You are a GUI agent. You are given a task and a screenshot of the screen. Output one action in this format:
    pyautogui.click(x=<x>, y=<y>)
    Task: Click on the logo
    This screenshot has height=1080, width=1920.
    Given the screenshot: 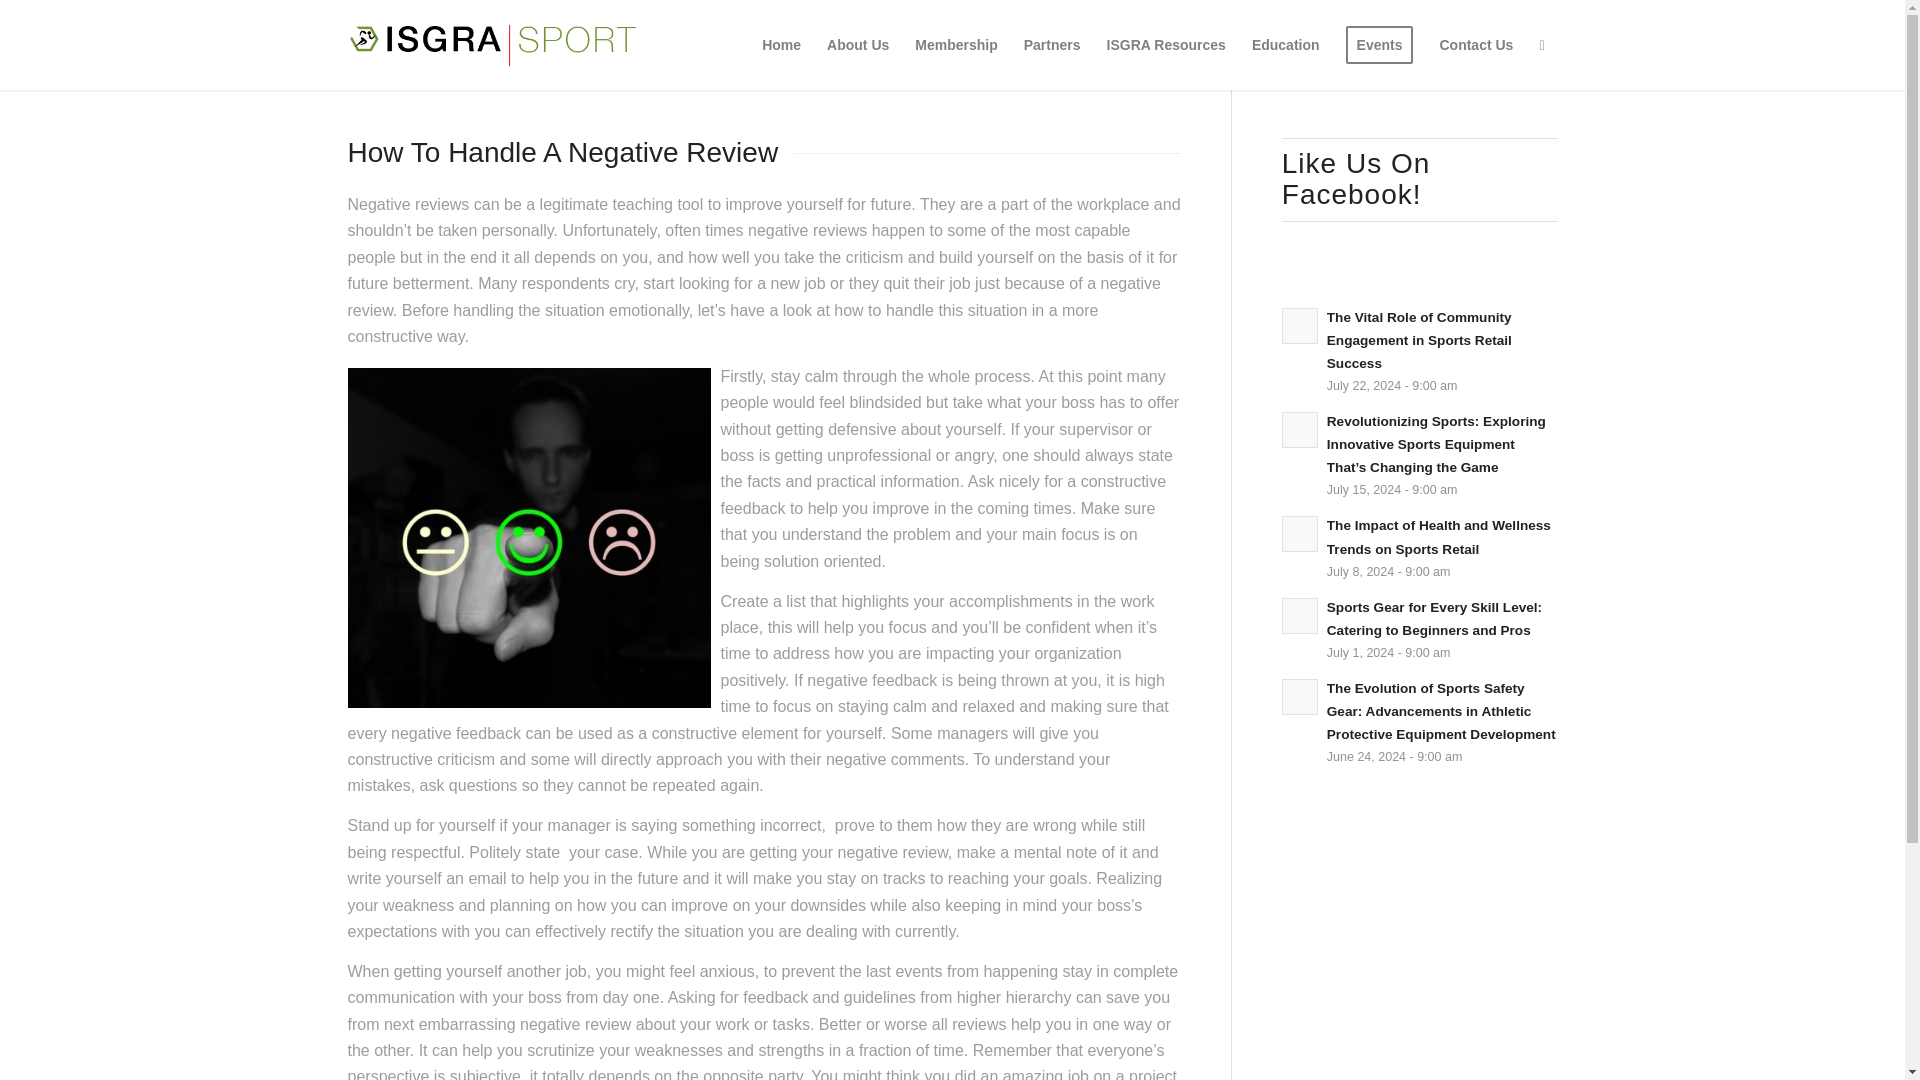 What is the action you would take?
    pyautogui.click(x=493, y=44)
    